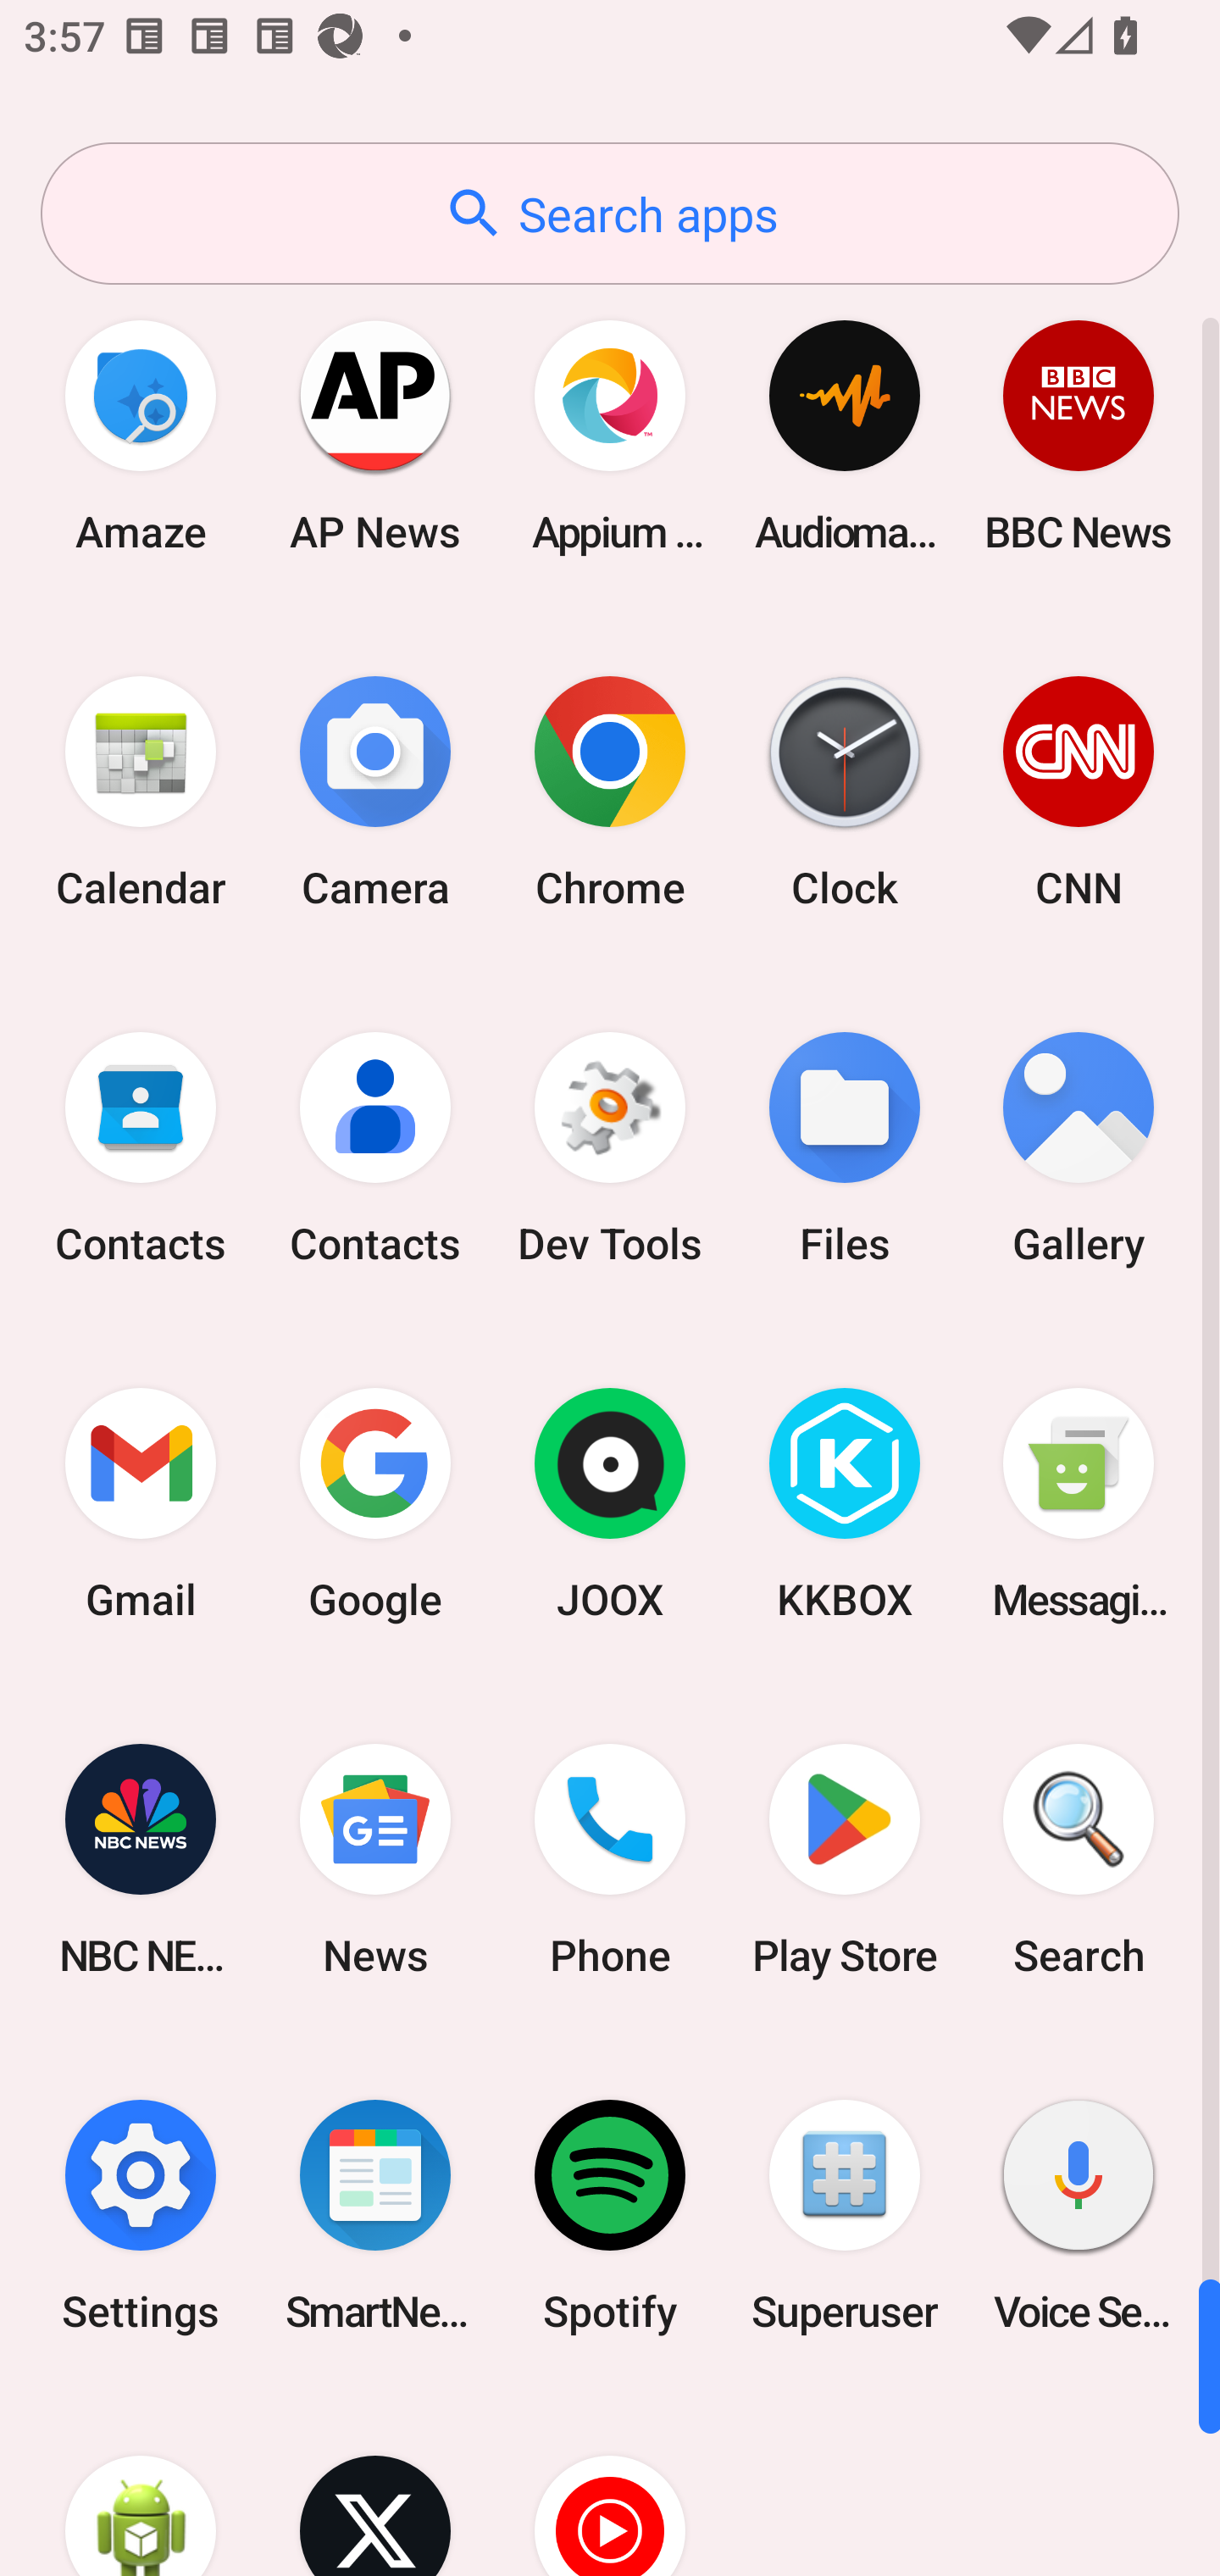  I want to click on Audio­mack, so click(844, 436).